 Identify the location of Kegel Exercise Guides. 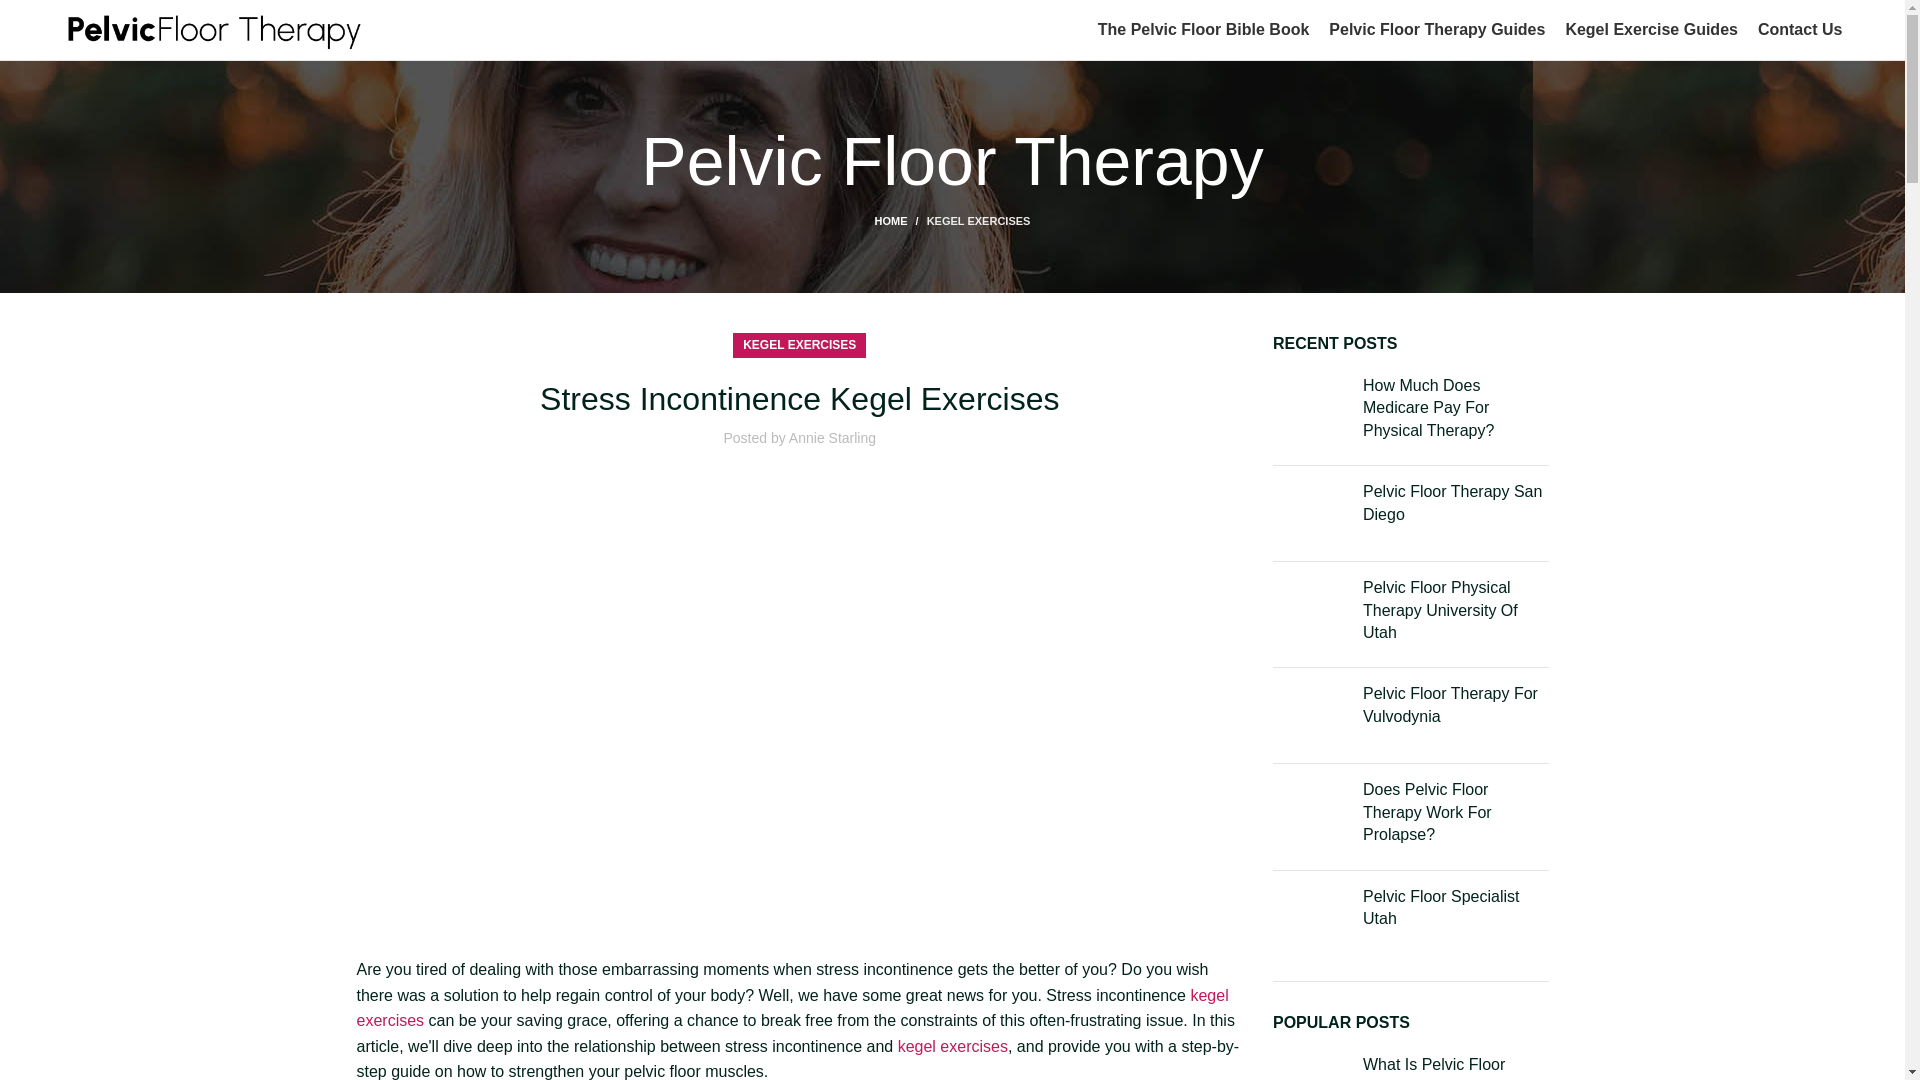
(1650, 29).